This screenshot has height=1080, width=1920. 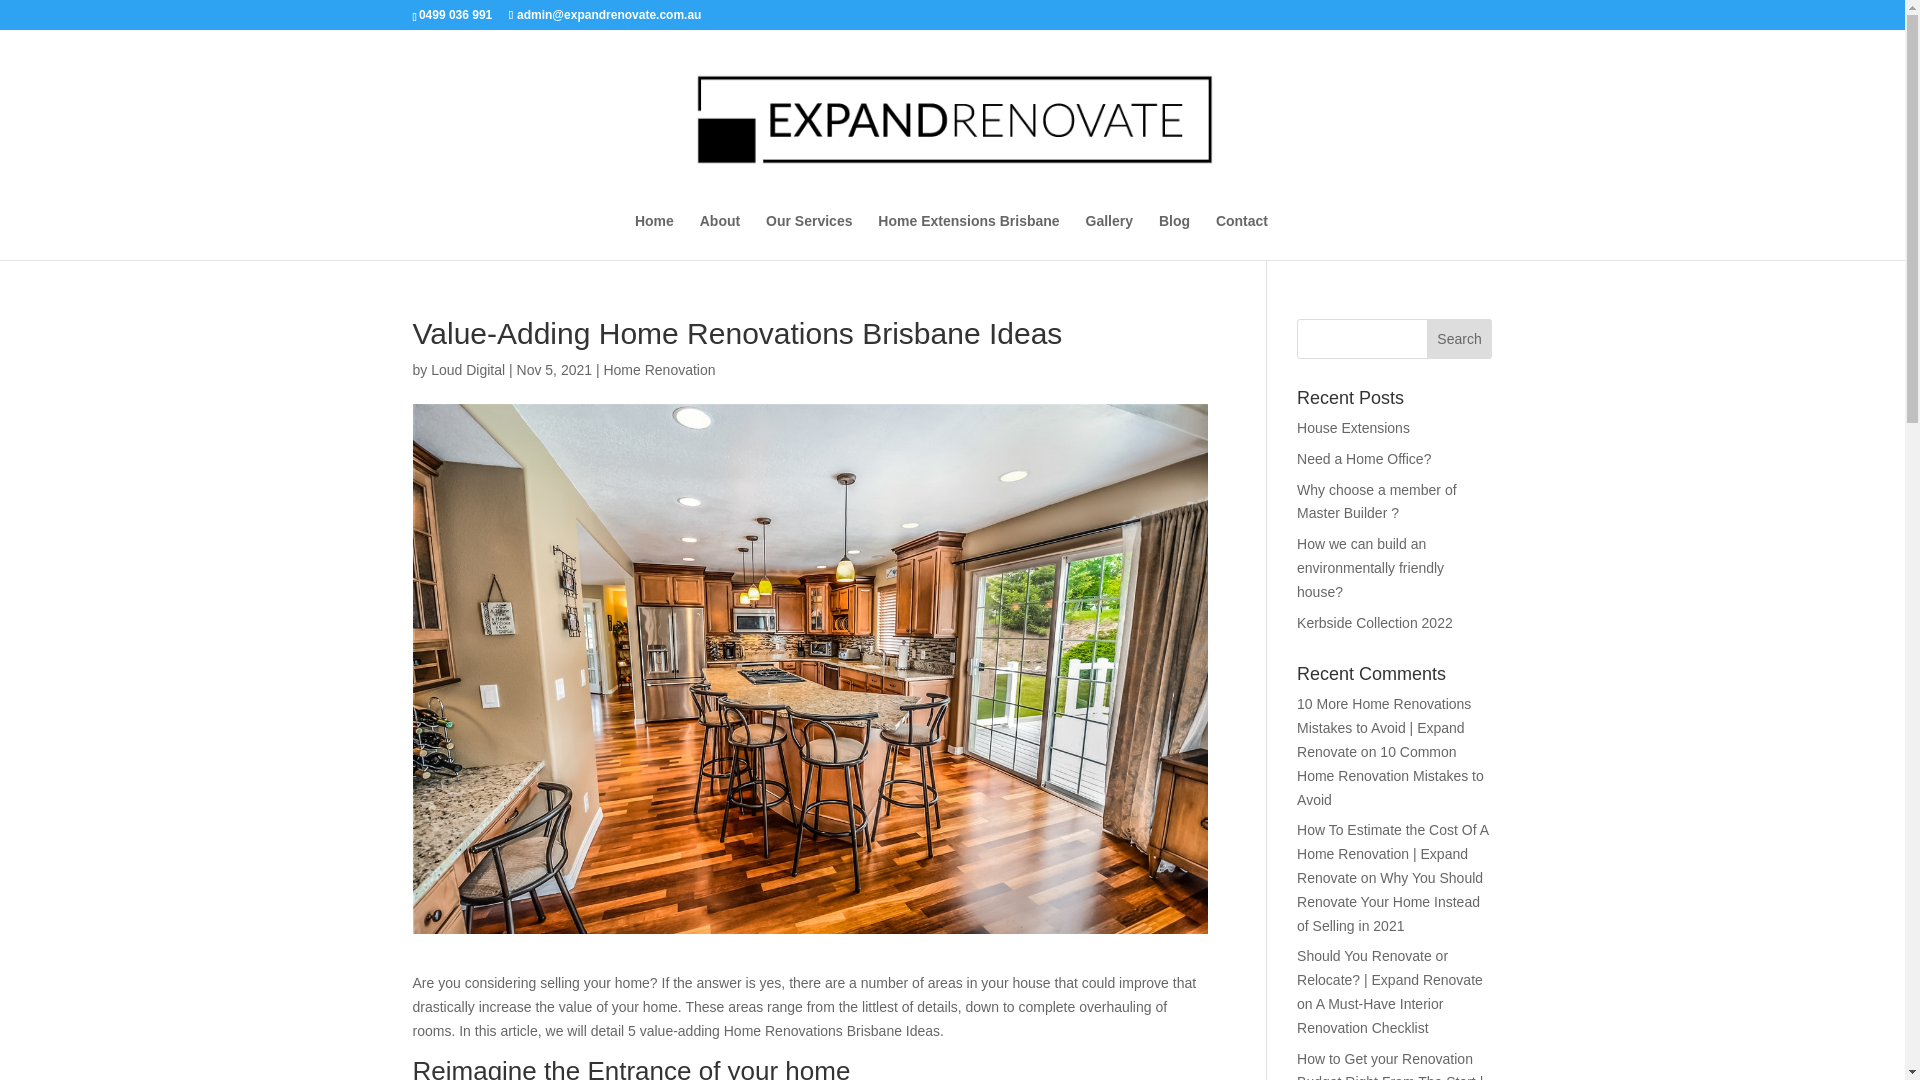 What do you see at coordinates (1377, 501) in the screenshot?
I see `Why choose a member of Master Builder ?` at bounding box center [1377, 501].